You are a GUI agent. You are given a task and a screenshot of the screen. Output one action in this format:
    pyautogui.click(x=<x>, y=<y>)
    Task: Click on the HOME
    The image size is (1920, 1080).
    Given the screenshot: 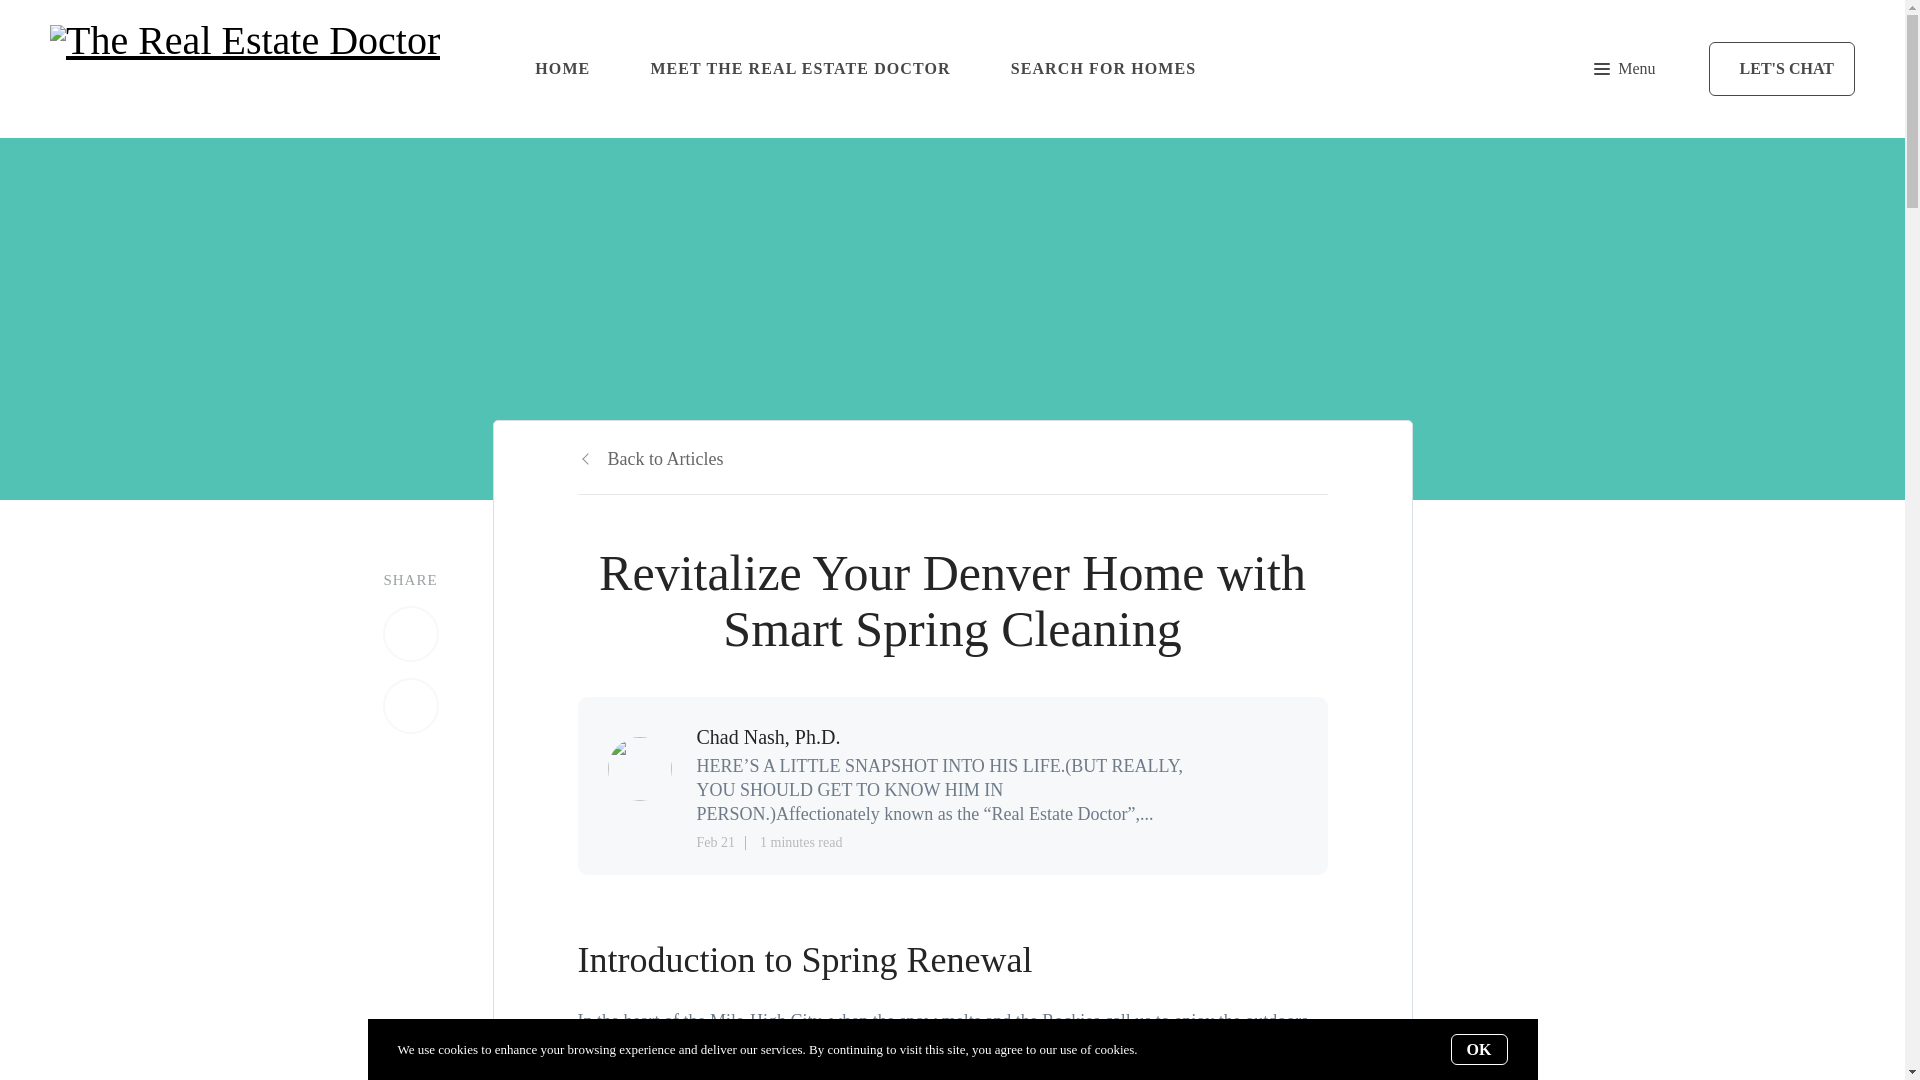 What is the action you would take?
    pyautogui.click(x=562, y=68)
    